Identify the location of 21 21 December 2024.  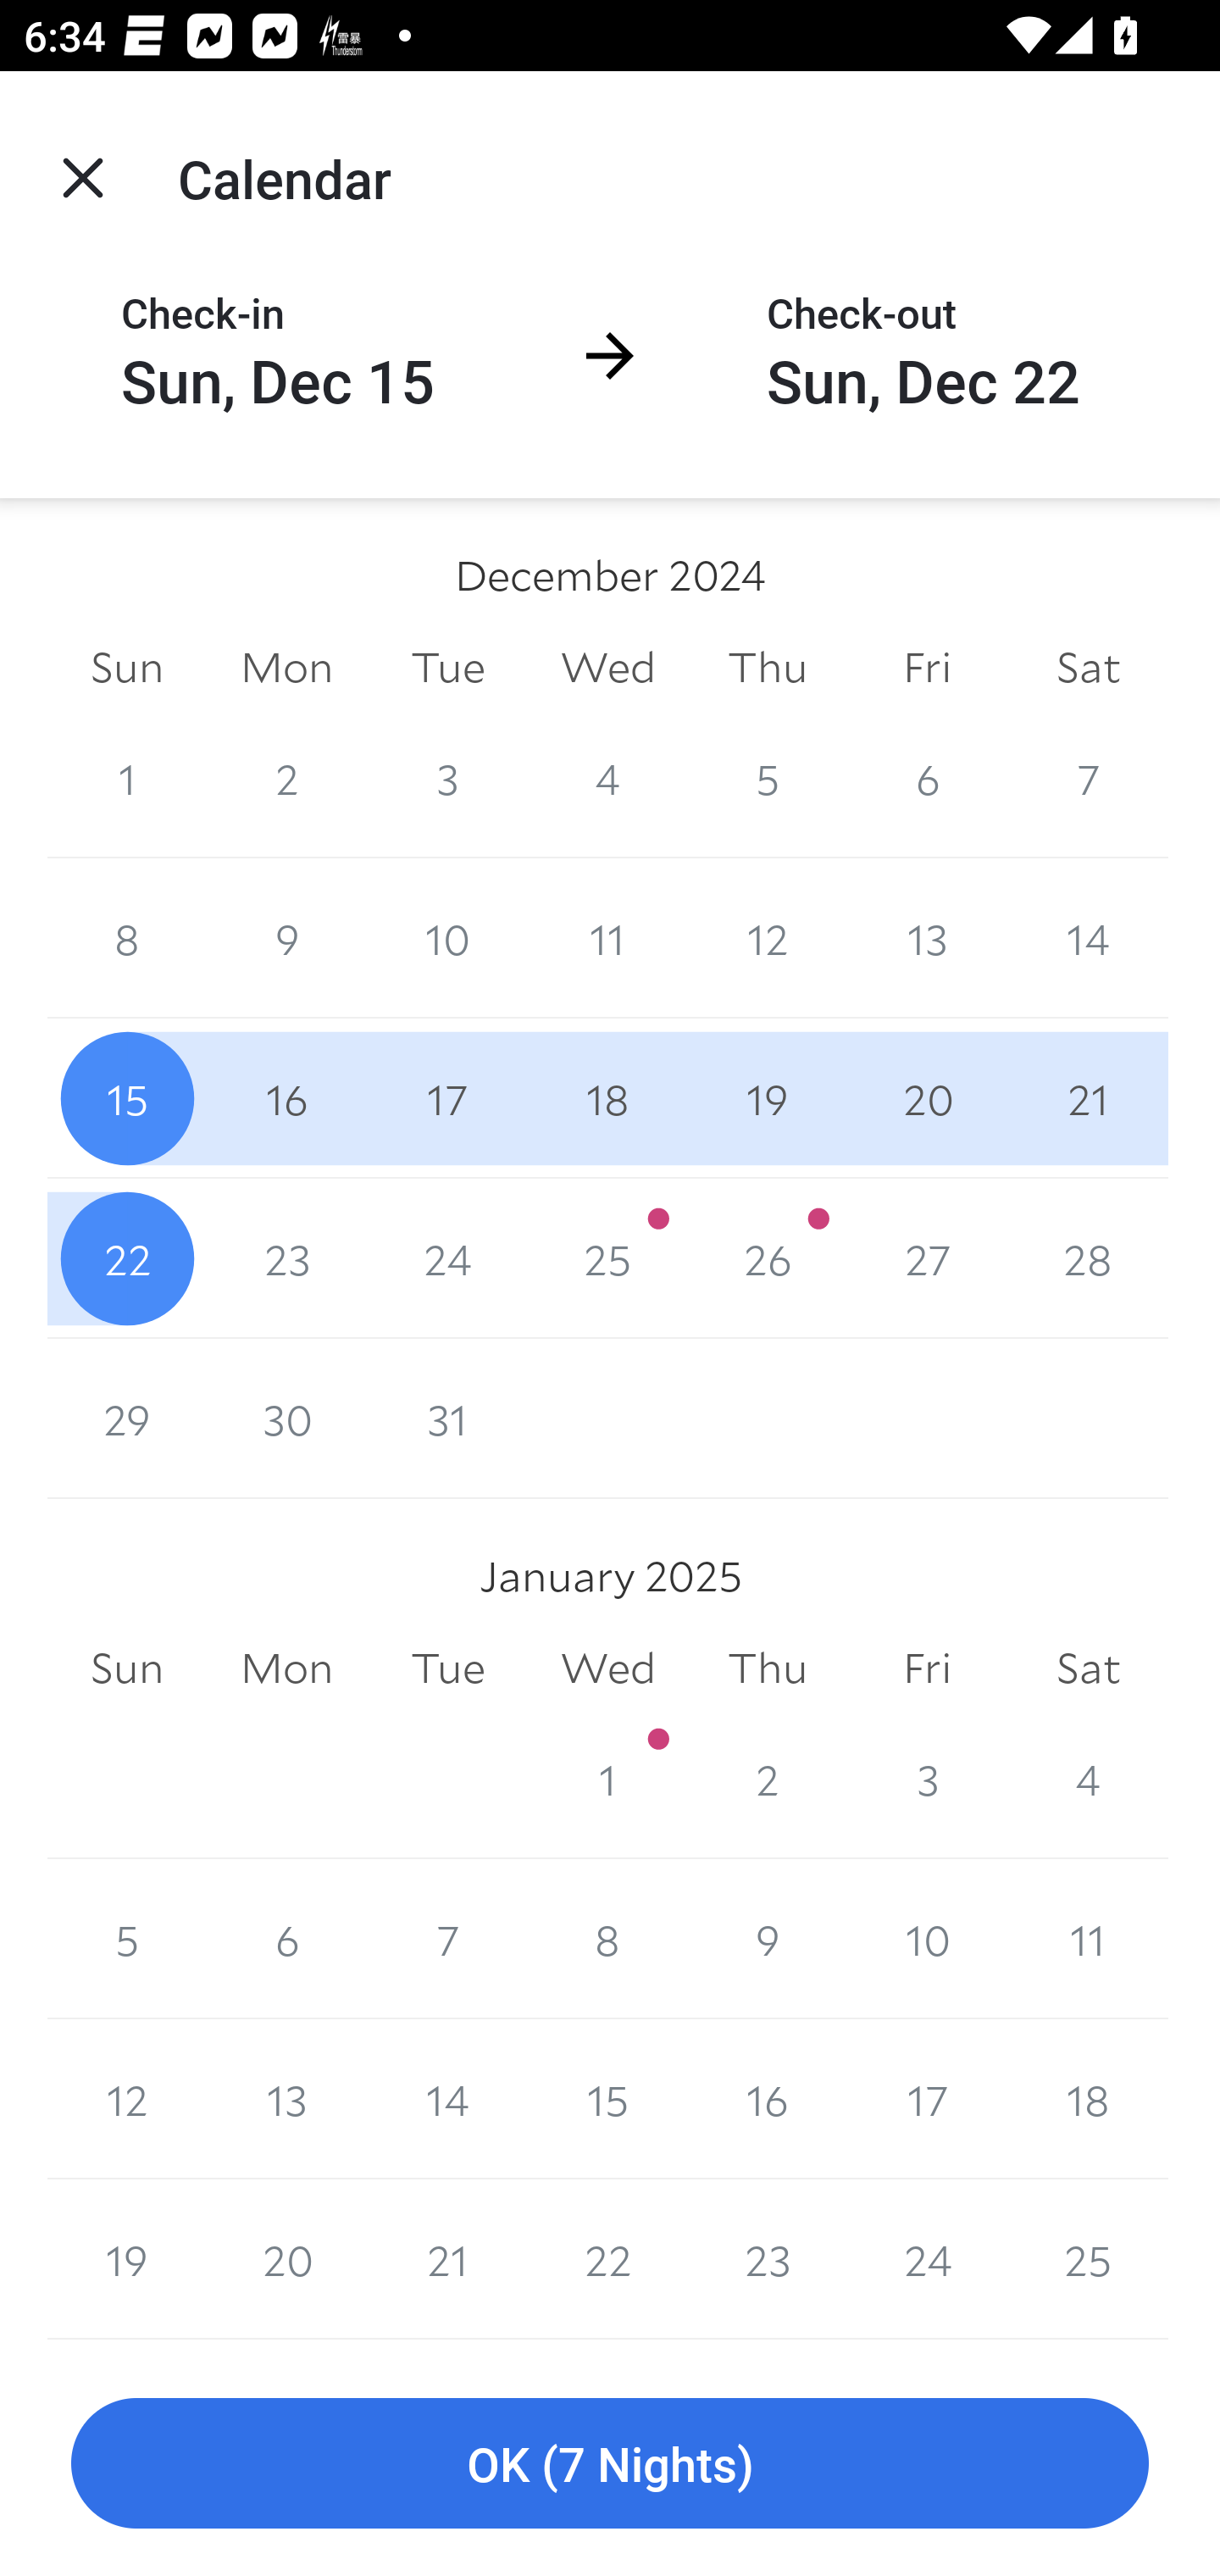
(1088, 1098).